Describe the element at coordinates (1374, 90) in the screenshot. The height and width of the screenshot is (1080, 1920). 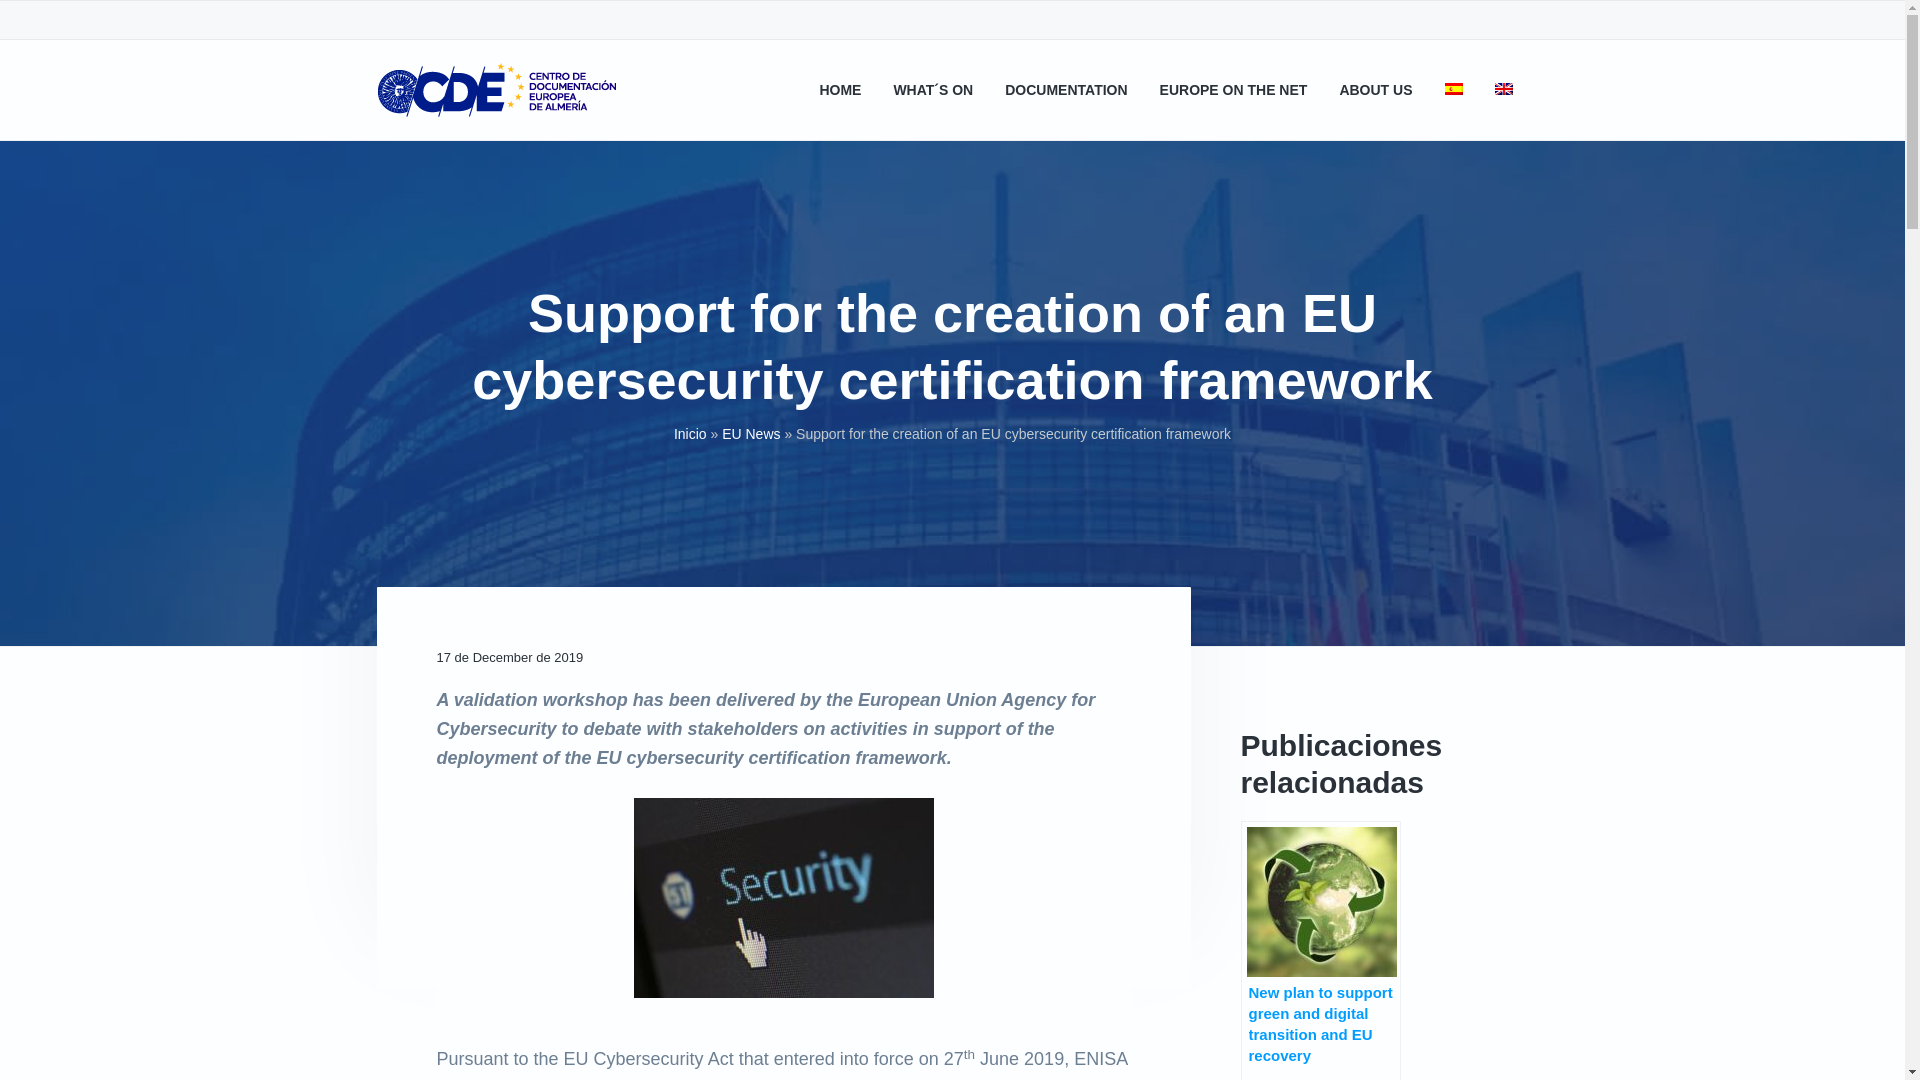
I see `ABOUT US` at that location.